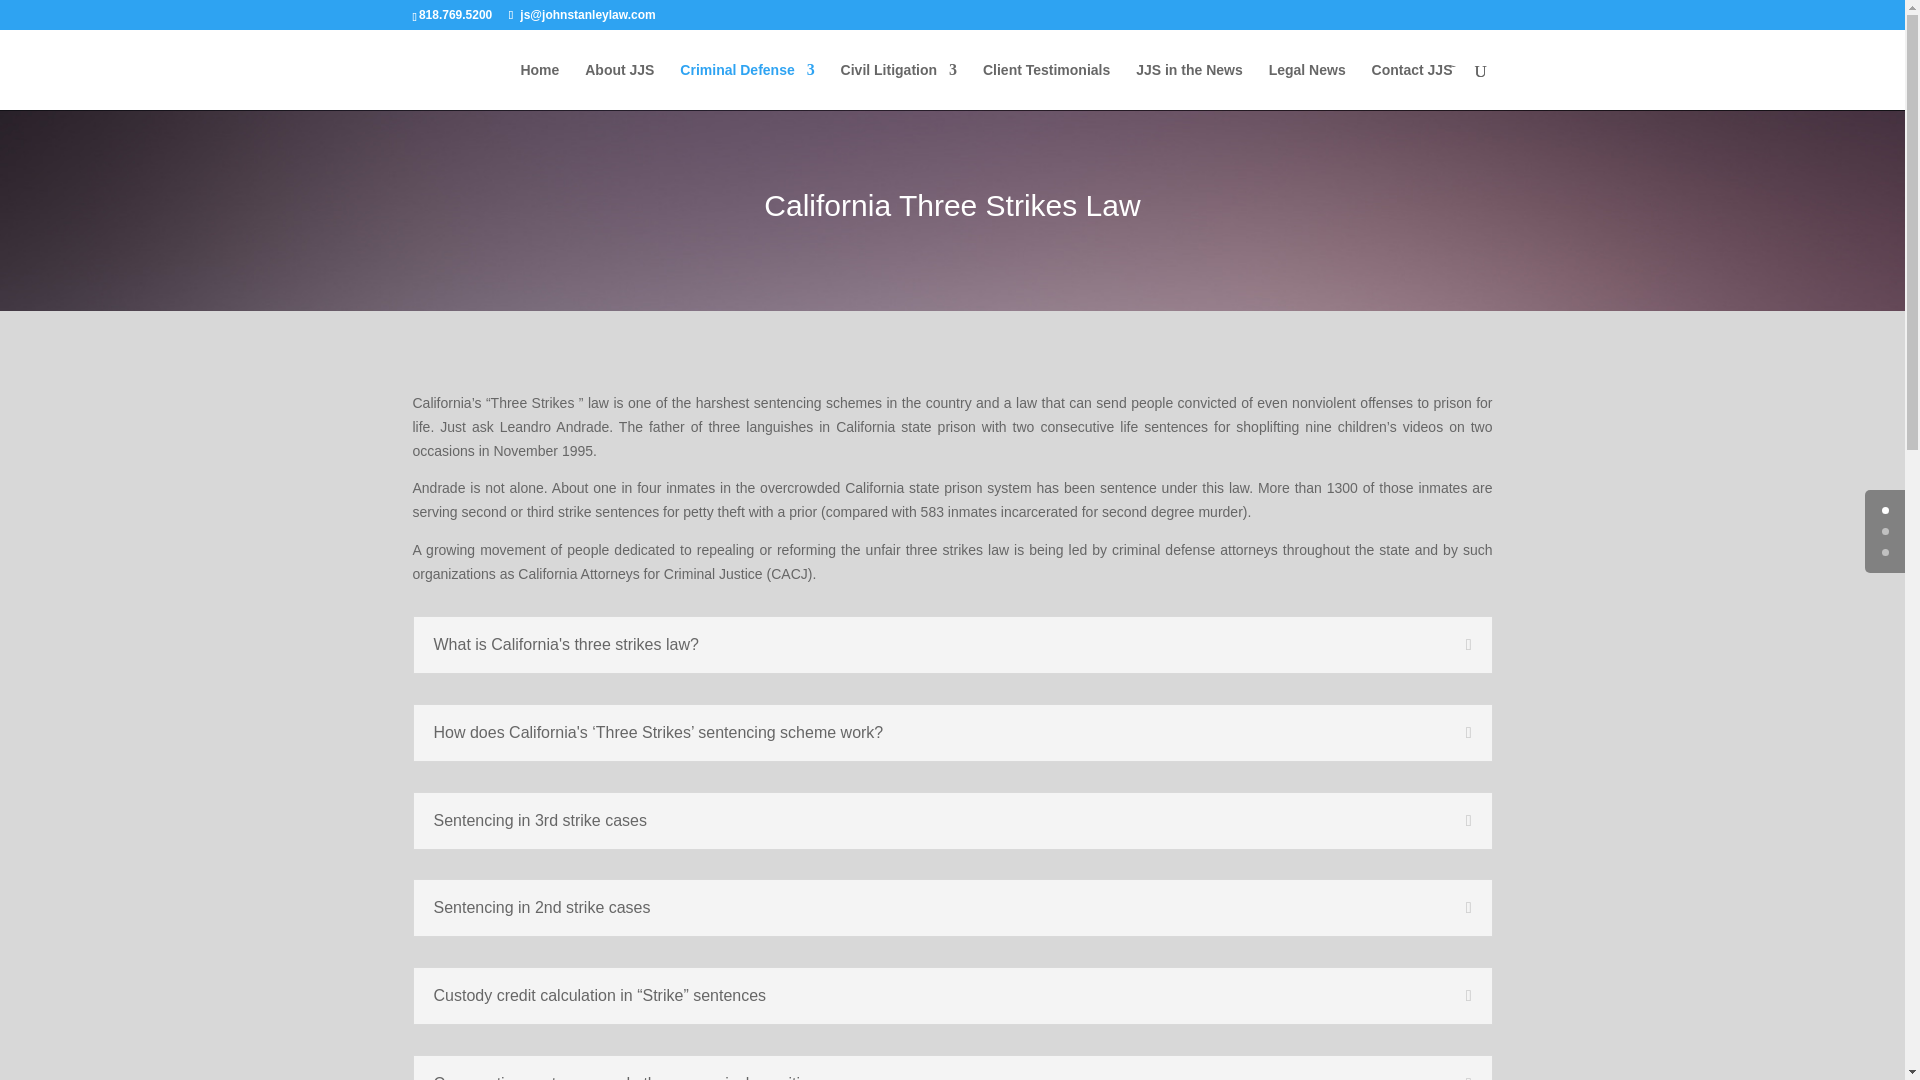 The width and height of the screenshot is (1920, 1080). Describe the element at coordinates (620, 86) in the screenshot. I see `About JJS` at that location.